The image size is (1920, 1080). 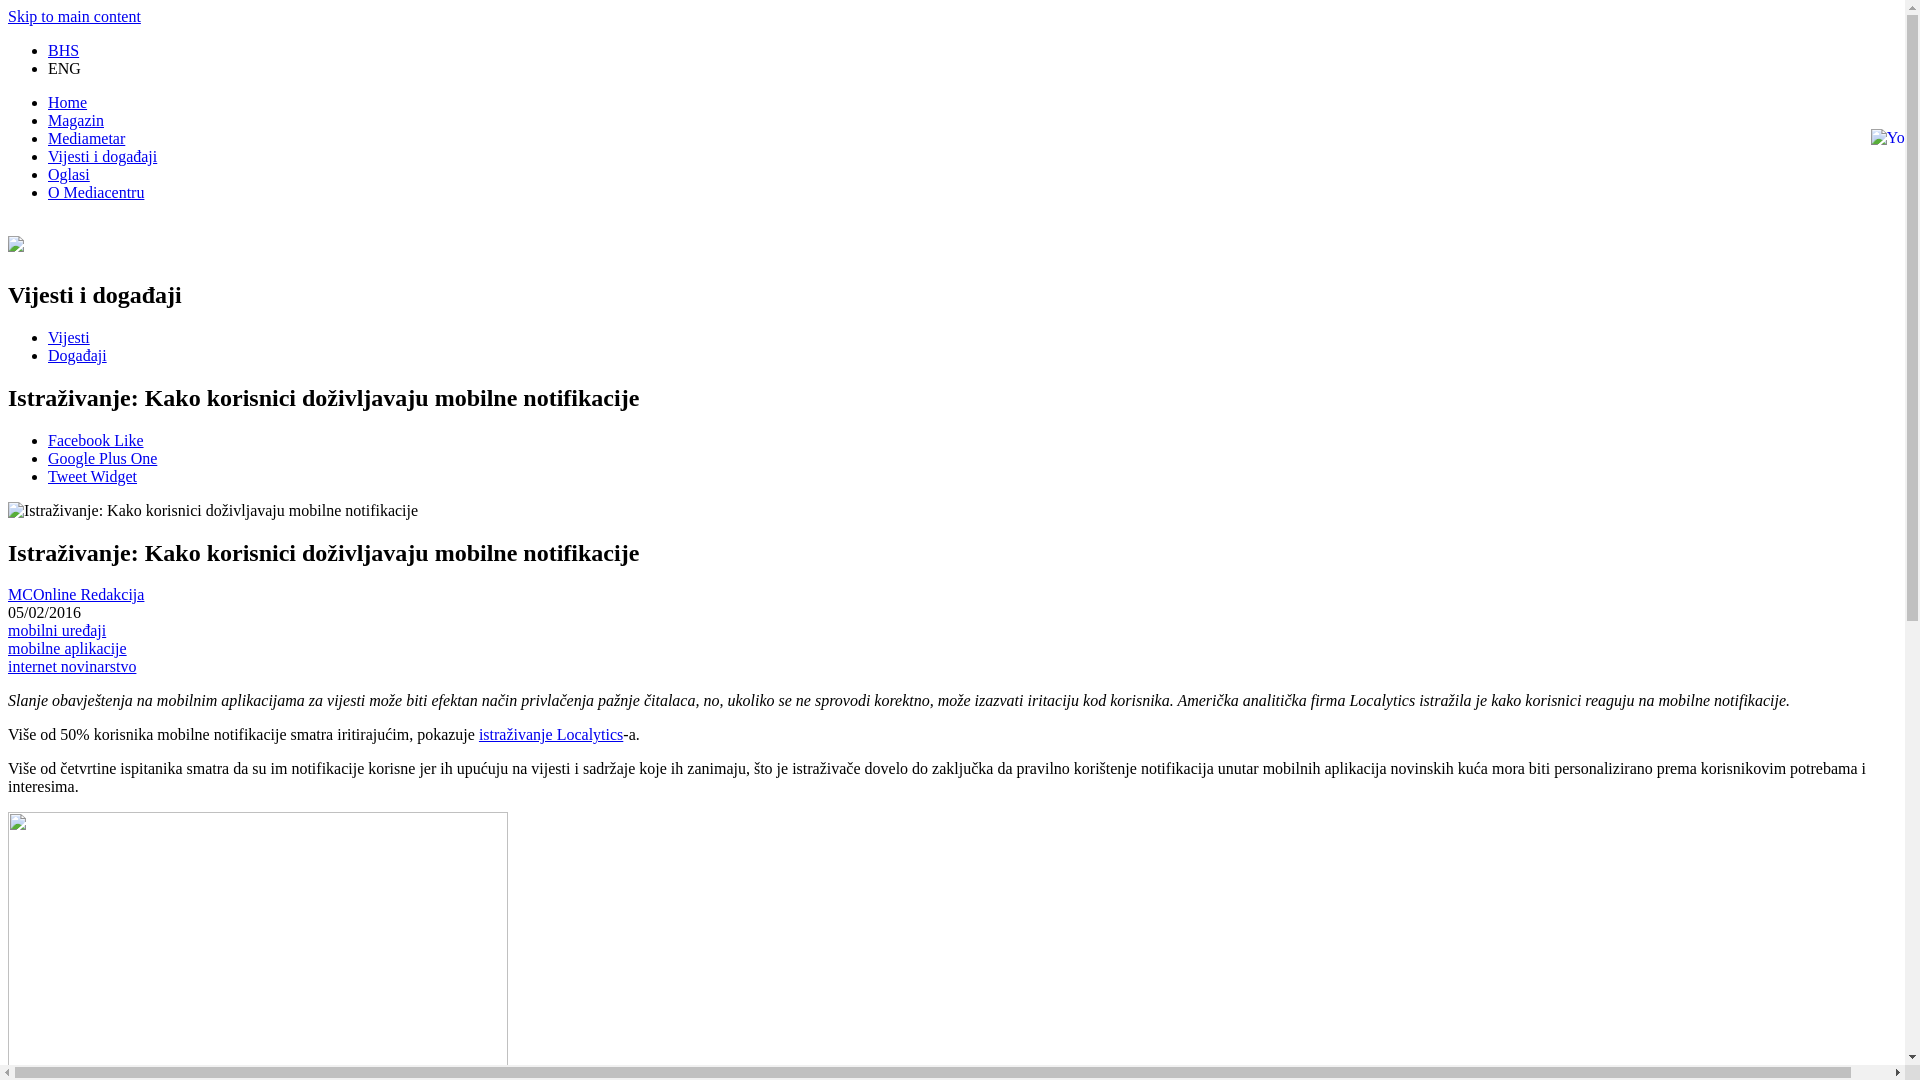 What do you see at coordinates (92, 476) in the screenshot?
I see `Tweet Widget` at bounding box center [92, 476].